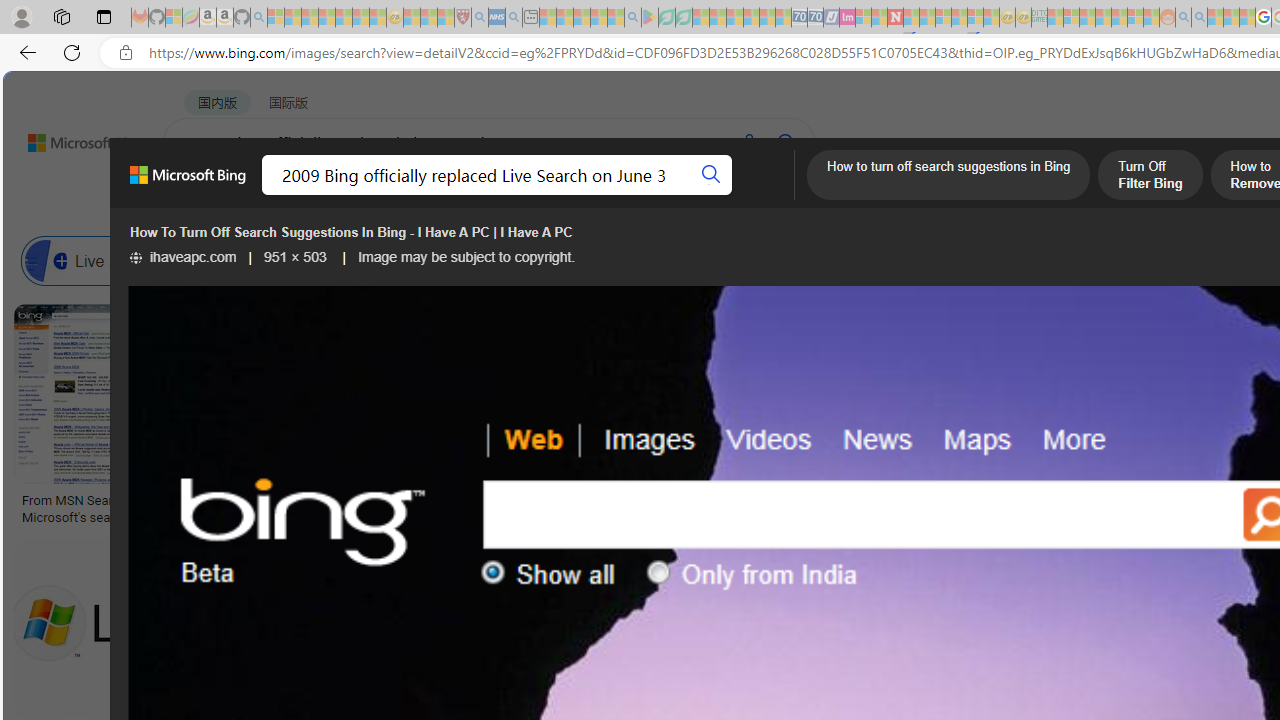  Describe the element at coordinates (944, 260) in the screenshot. I see `Bing Ai Search Engine Powered` at that location.